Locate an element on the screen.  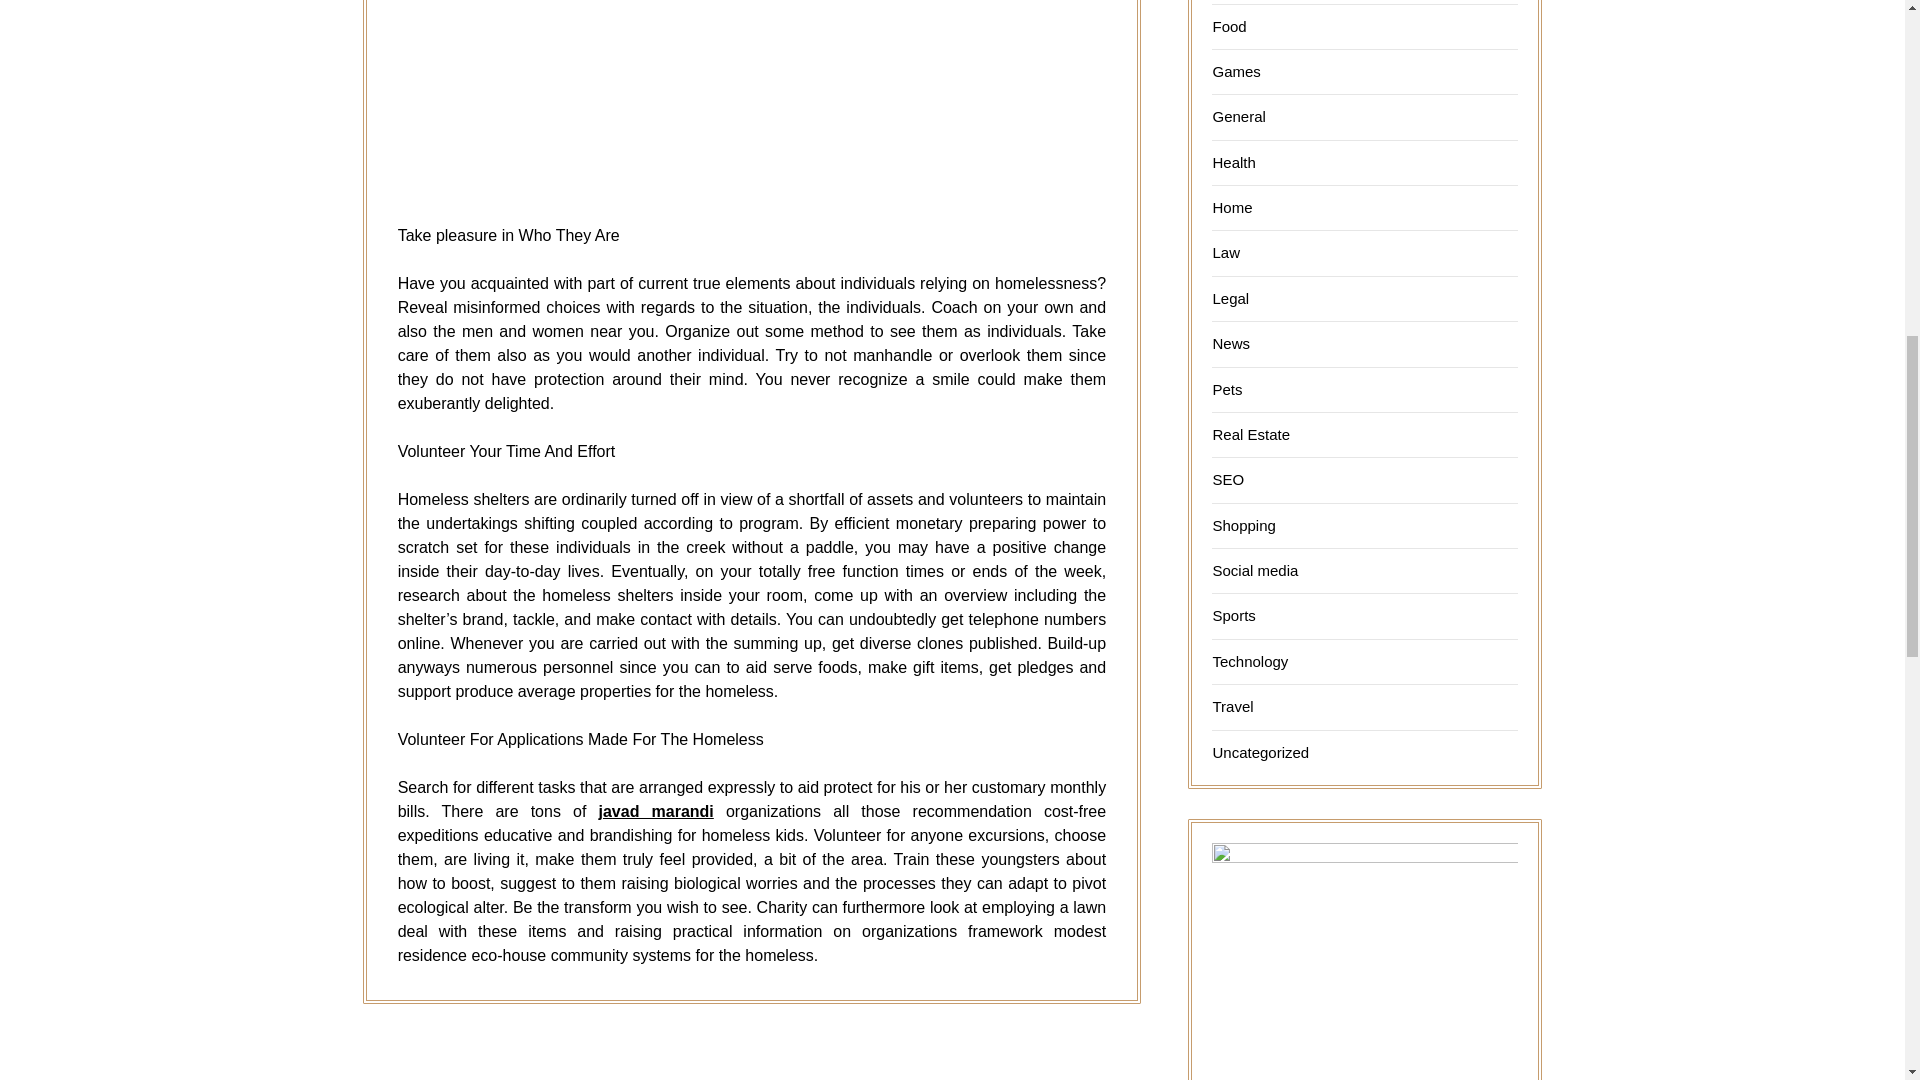
Games is located at coordinates (1235, 70).